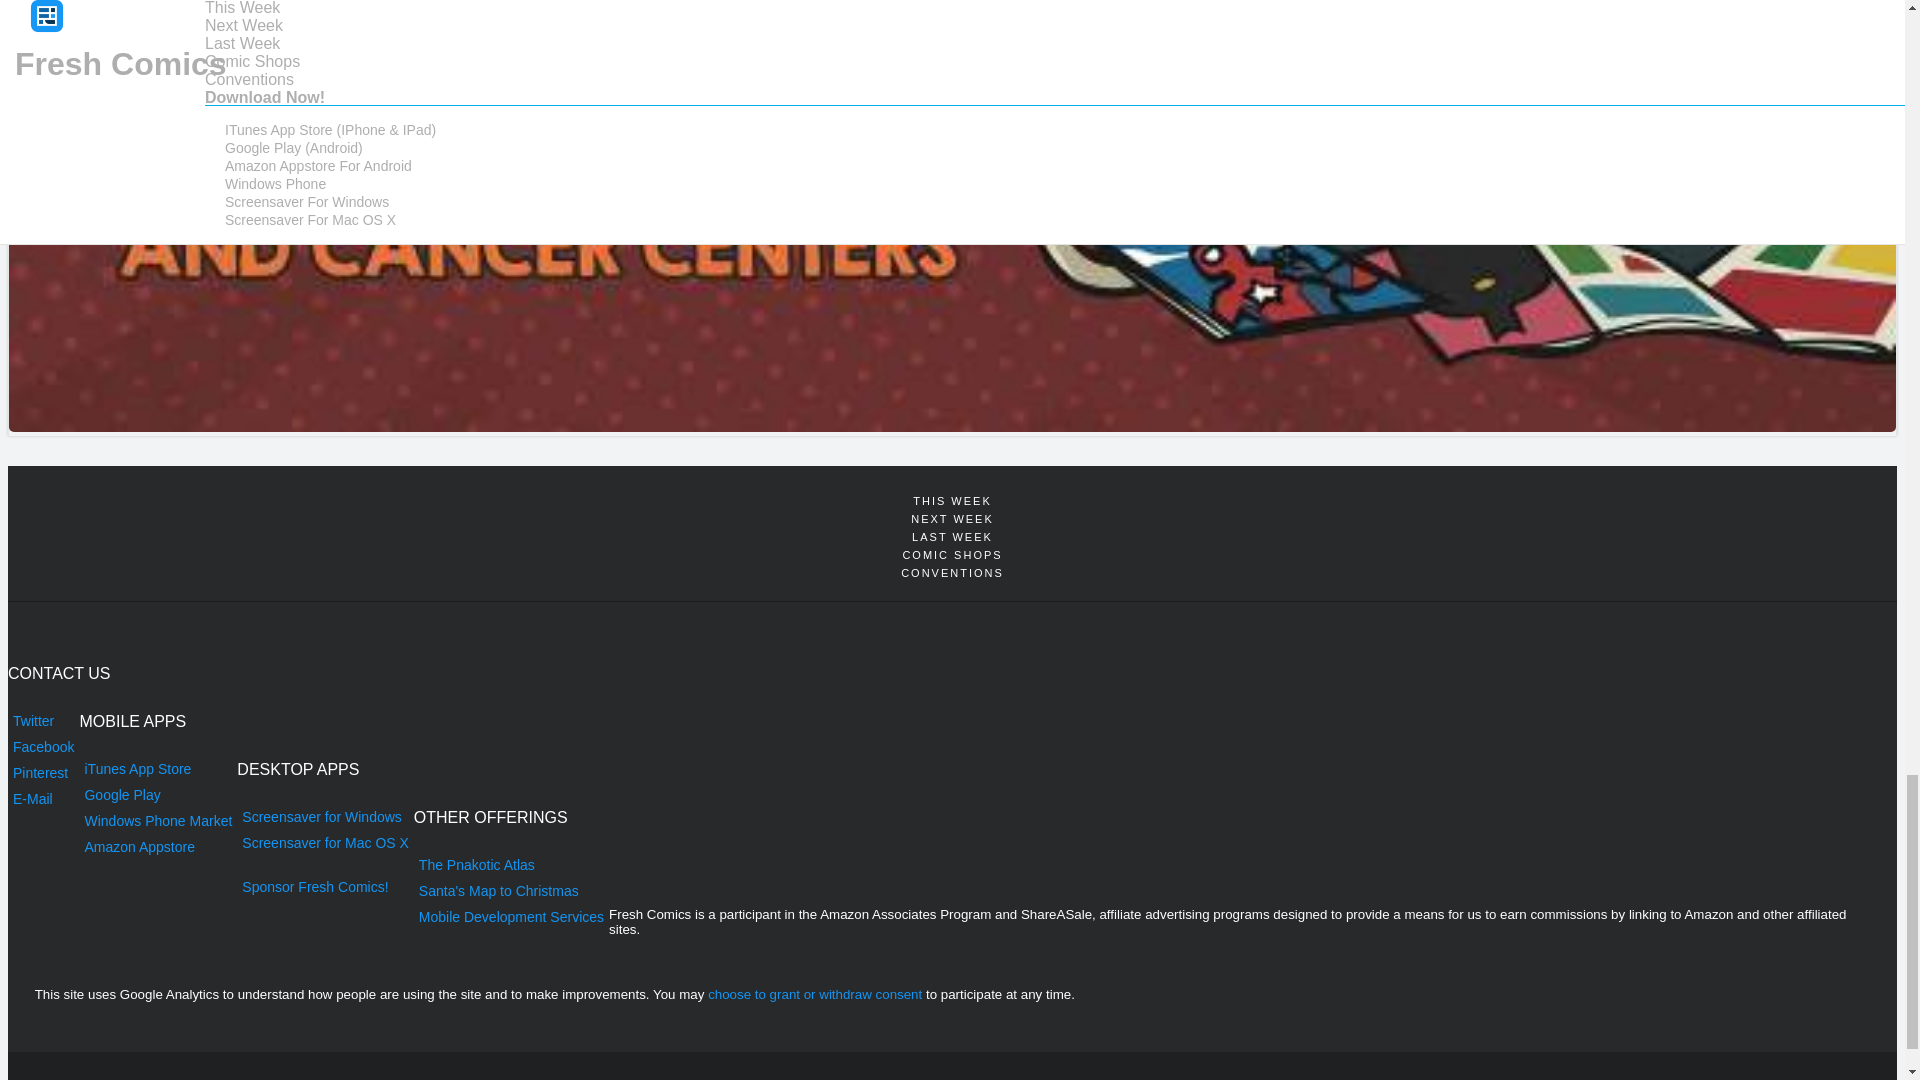 This screenshot has height=1080, width=1920. What do you see at coordinates (511, 890) in the screenshot?
I see `Santa's Map to Christmas` at bounding box center [511, 890].